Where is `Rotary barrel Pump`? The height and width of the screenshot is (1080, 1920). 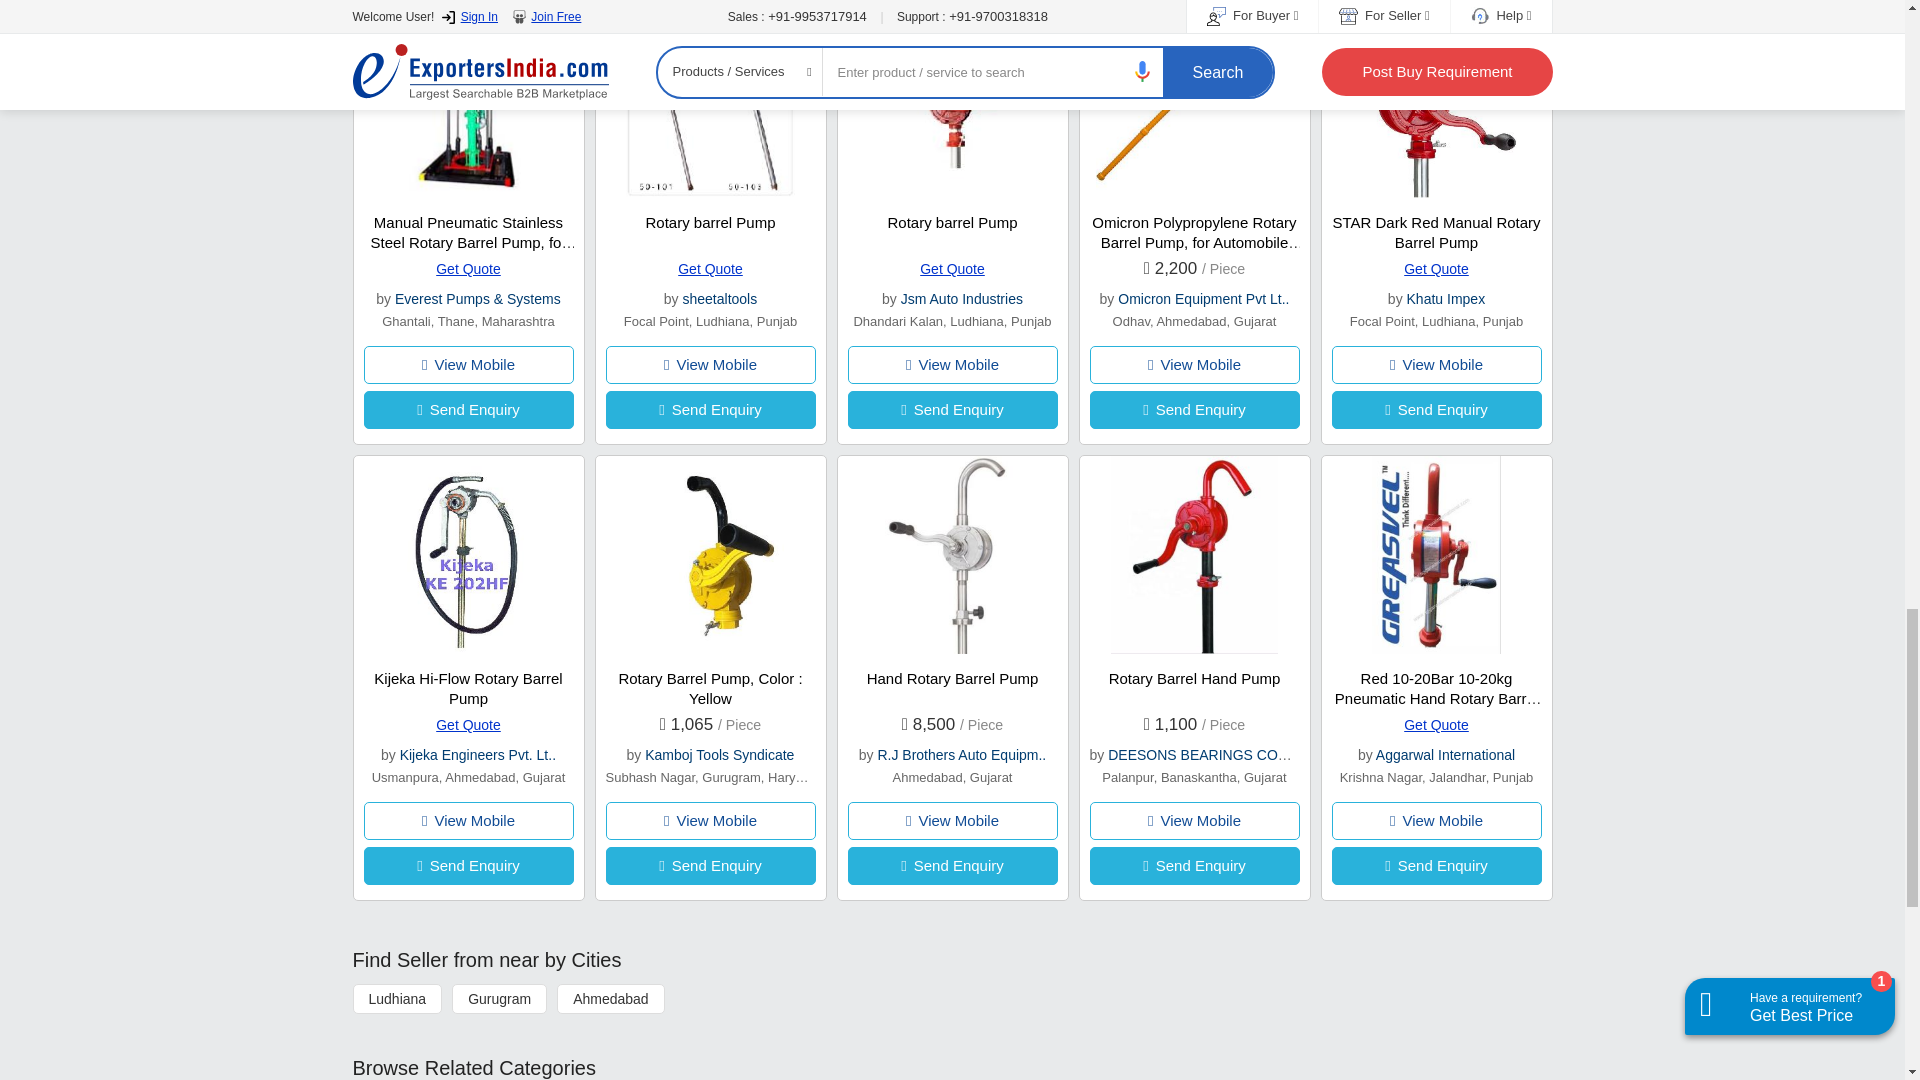 Rotary barrel Pump is located at coordinates (710, 222).